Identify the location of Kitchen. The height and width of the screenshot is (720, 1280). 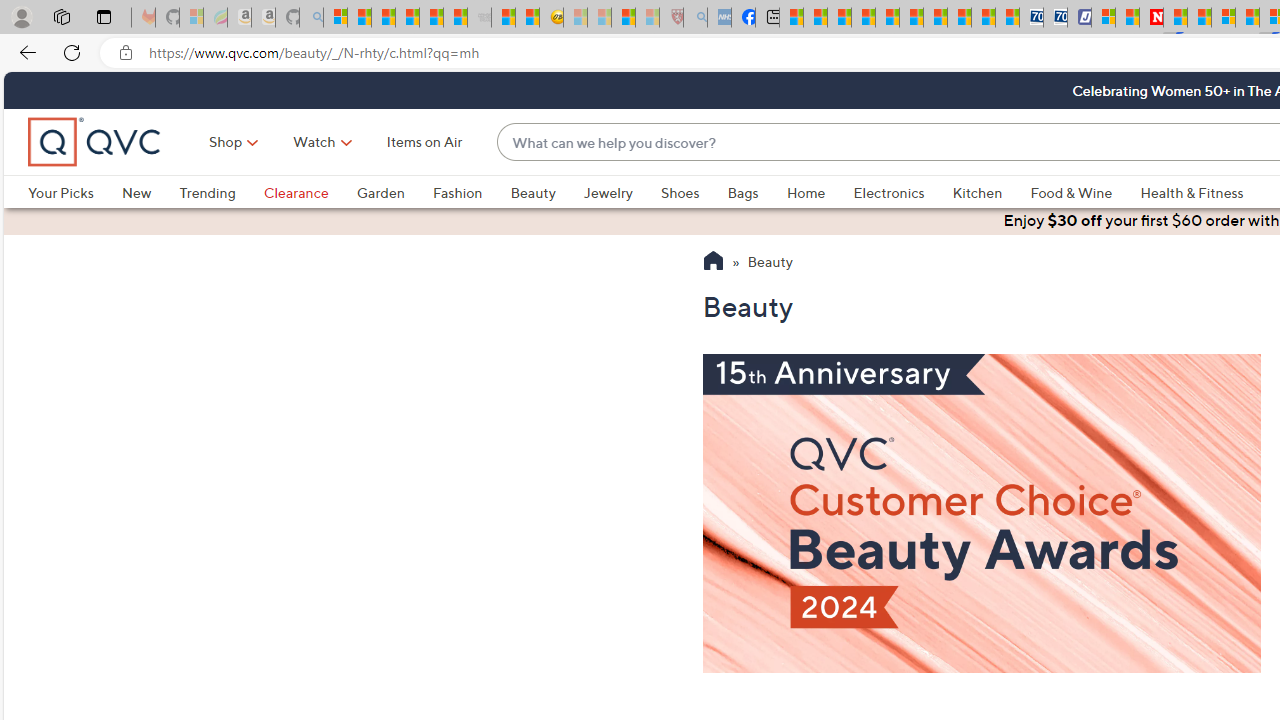
(991, 192).